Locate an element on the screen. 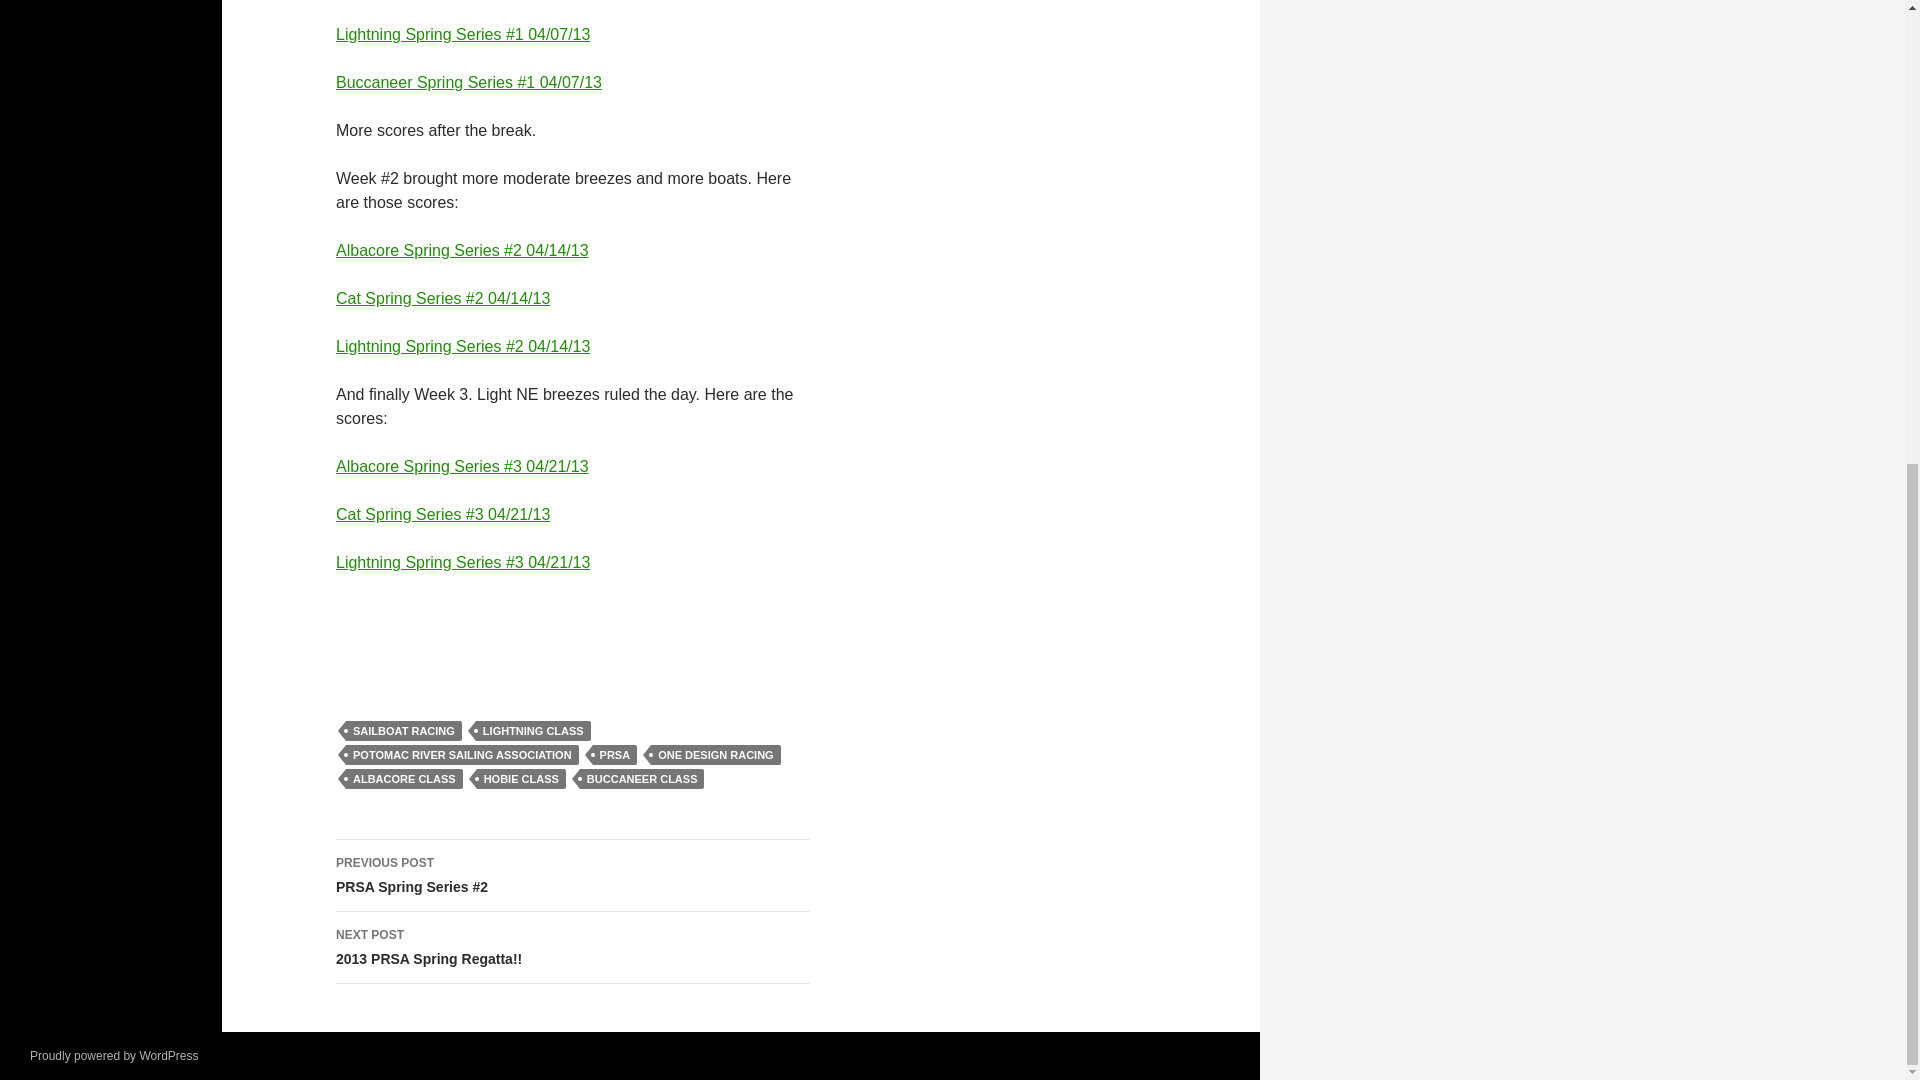 The height and width of the screenshot is (1080, 1920). LIGHTNING CLASS is located at coordinates (534, 730).